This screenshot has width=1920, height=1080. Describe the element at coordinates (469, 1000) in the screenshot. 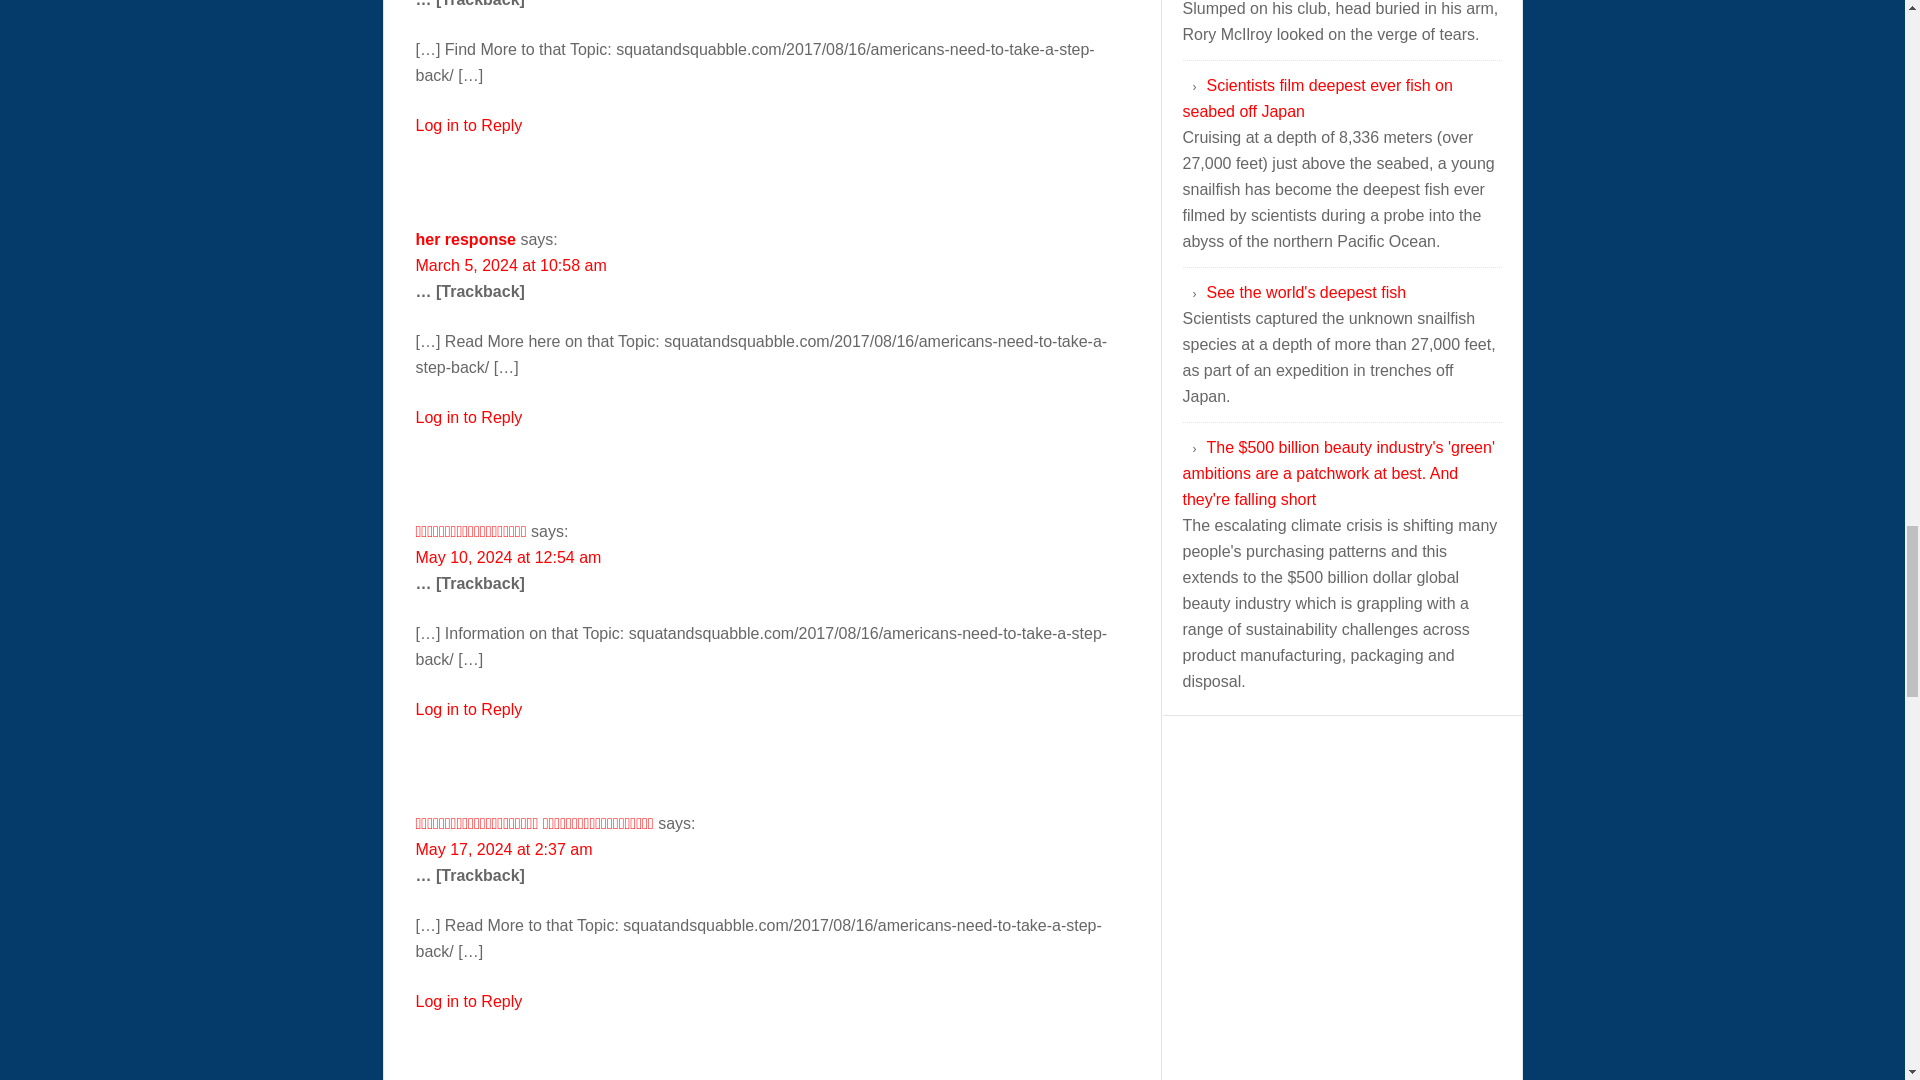

I see `Log in to Reply` at that location.